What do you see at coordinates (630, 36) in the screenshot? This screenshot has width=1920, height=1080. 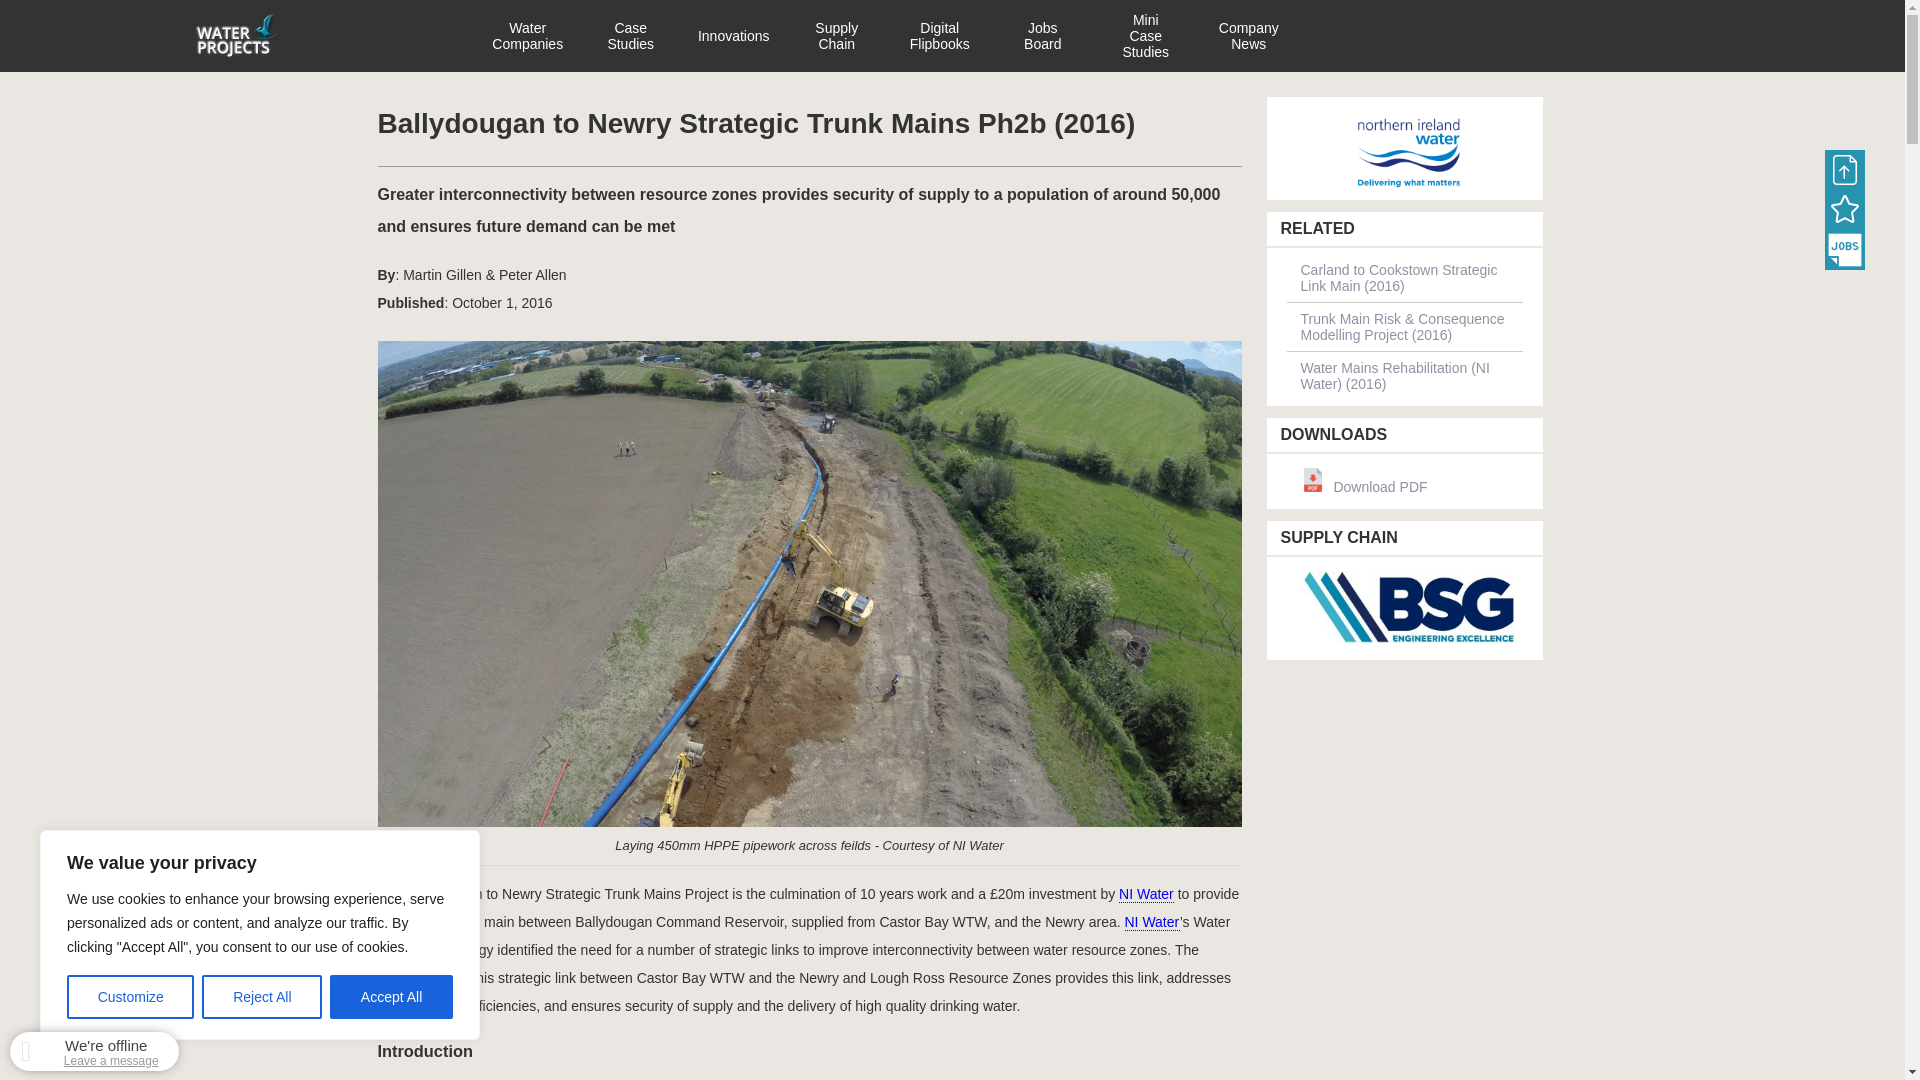 I see `Case Studies` at bounding box center [630, 36].